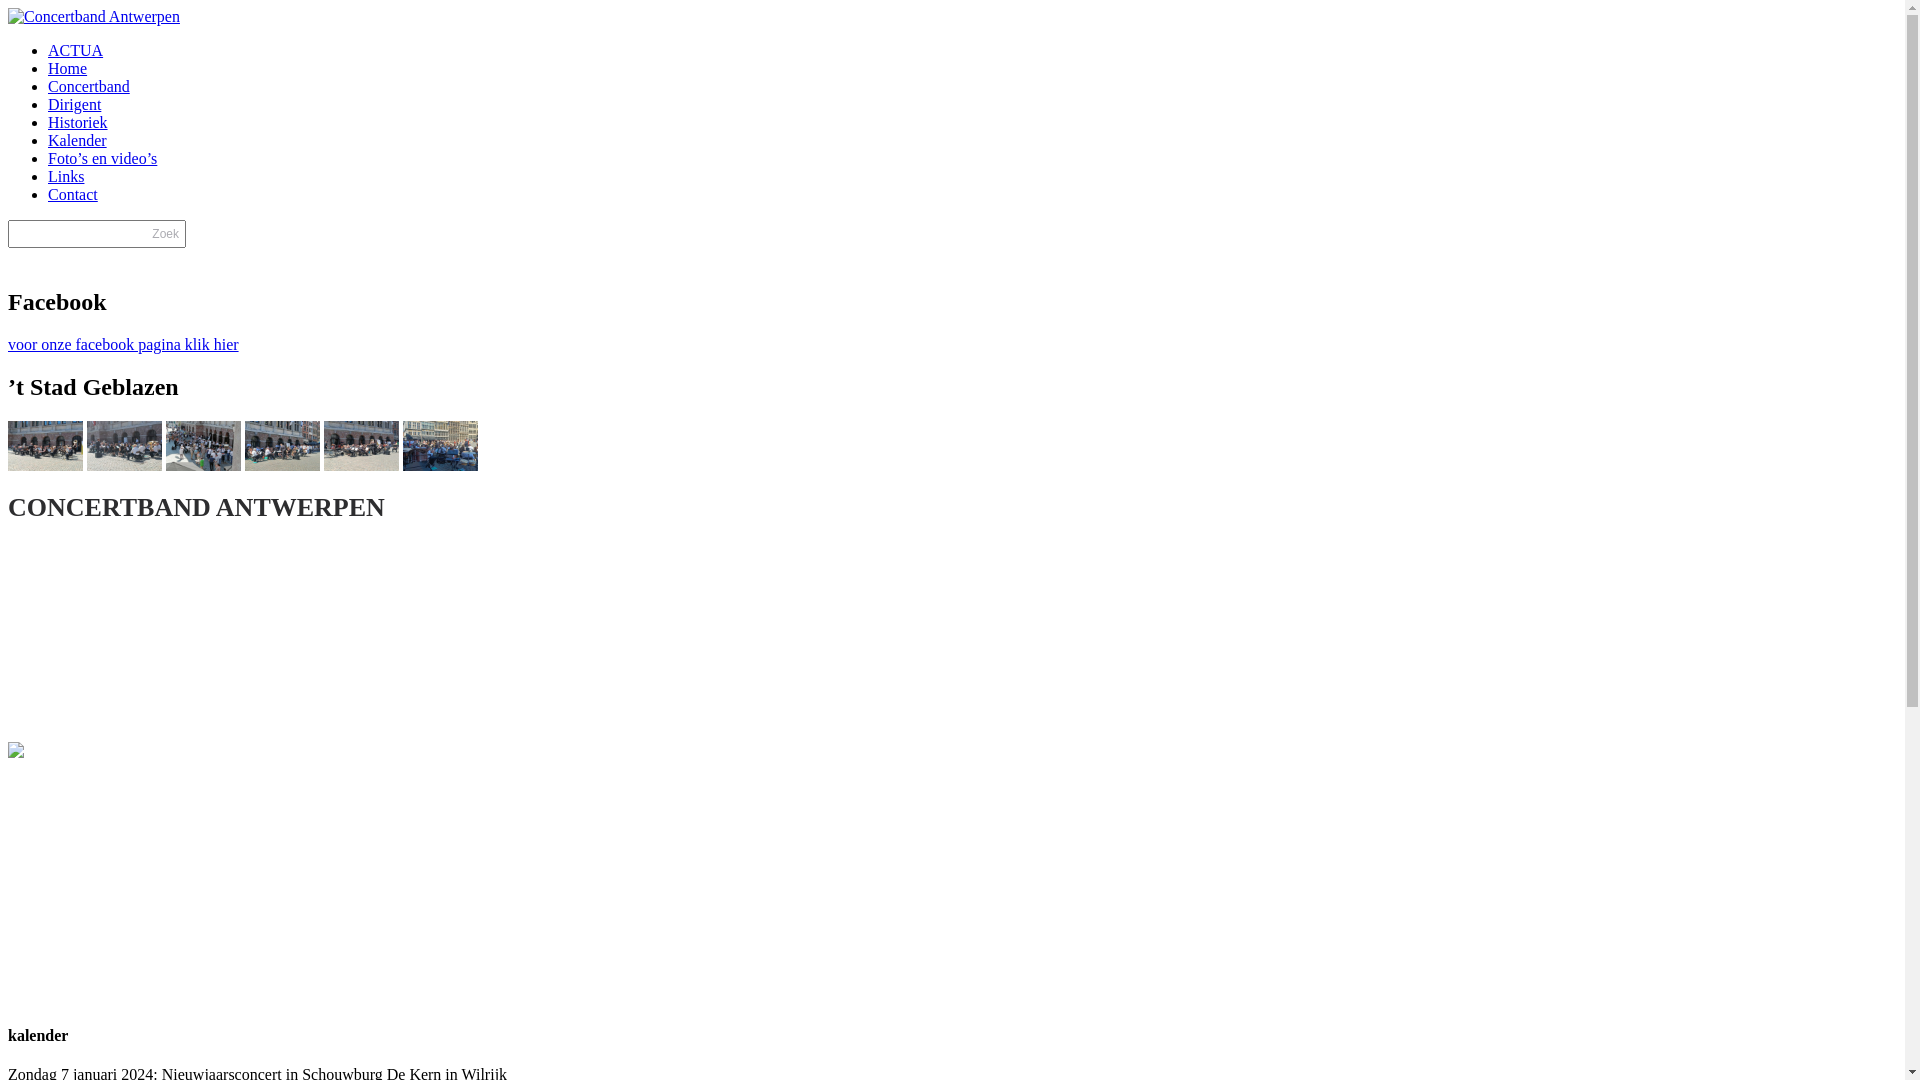  Describe the element at coordinates (29, 258) in the screenshot. I see `Find` at that location.